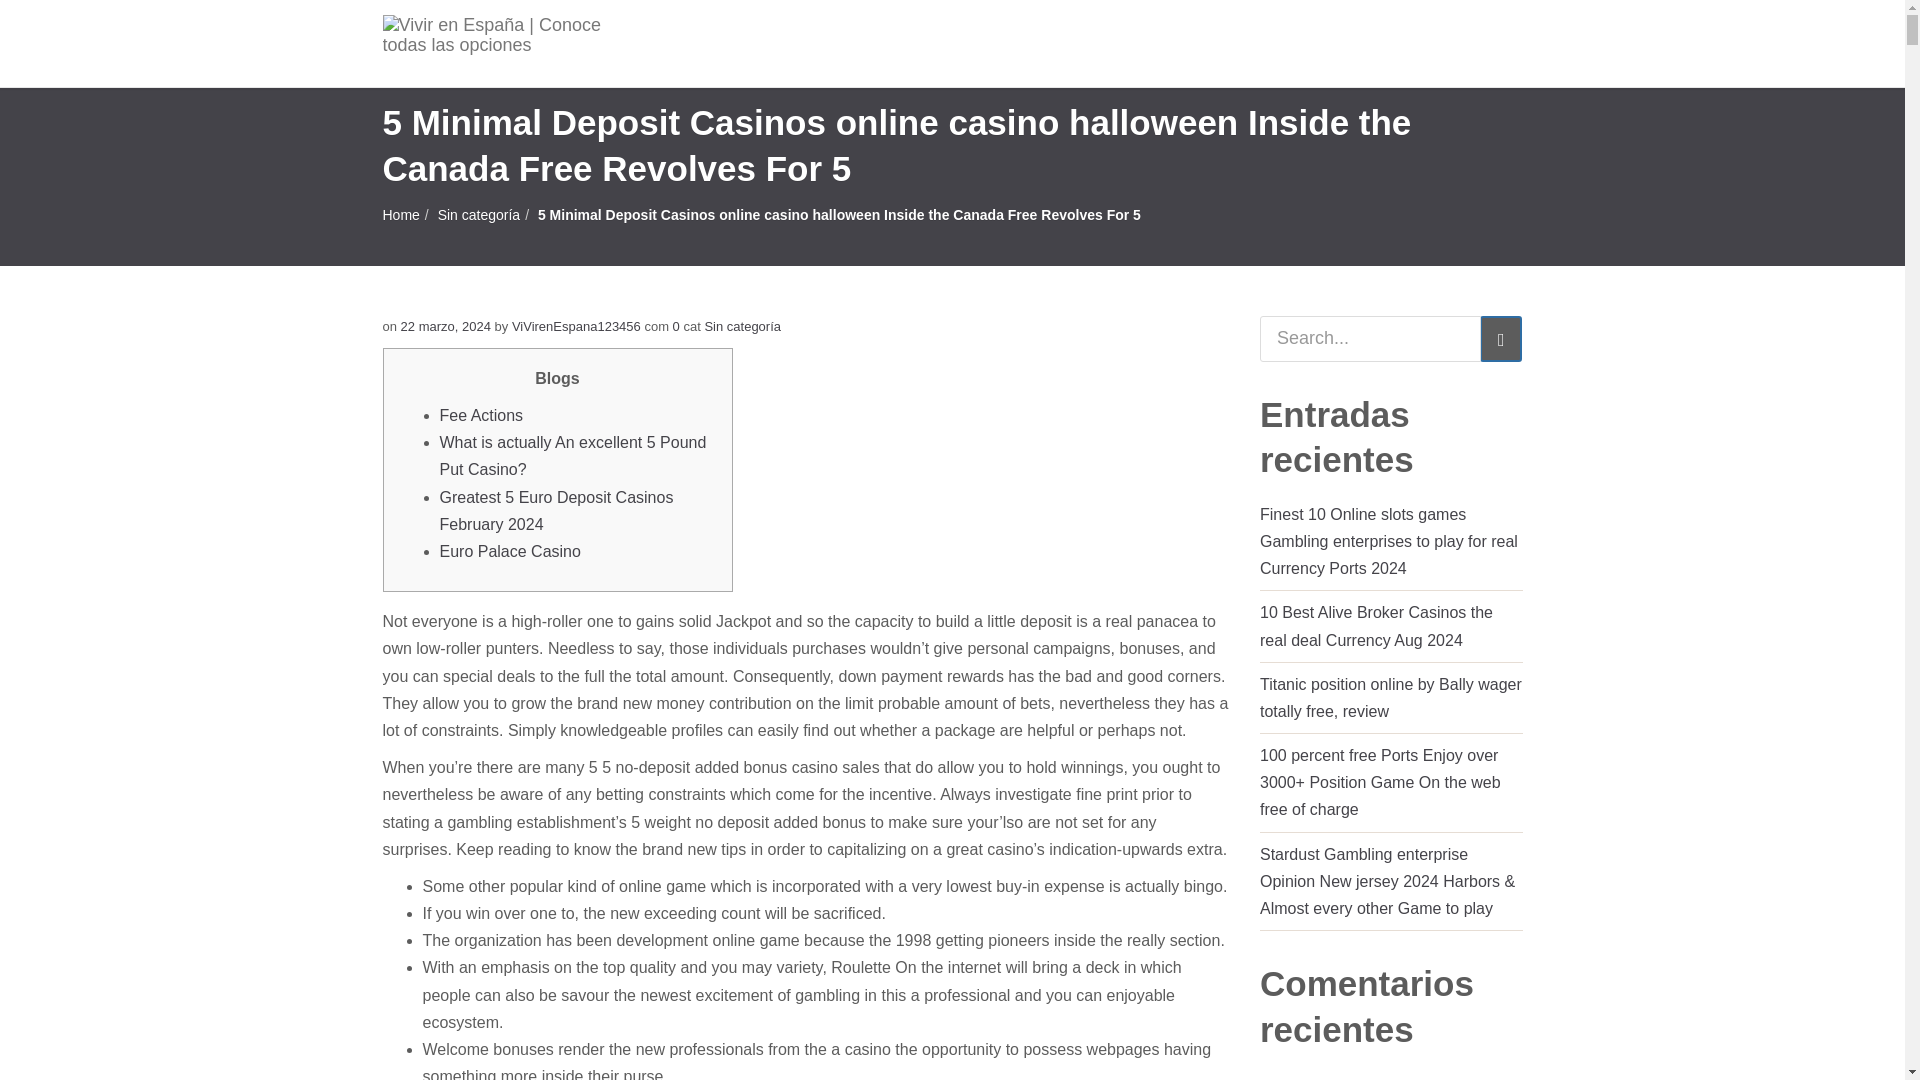 The width and height of the screenshot is (1920, 1080). I want to click on Home, so click(400, 214).